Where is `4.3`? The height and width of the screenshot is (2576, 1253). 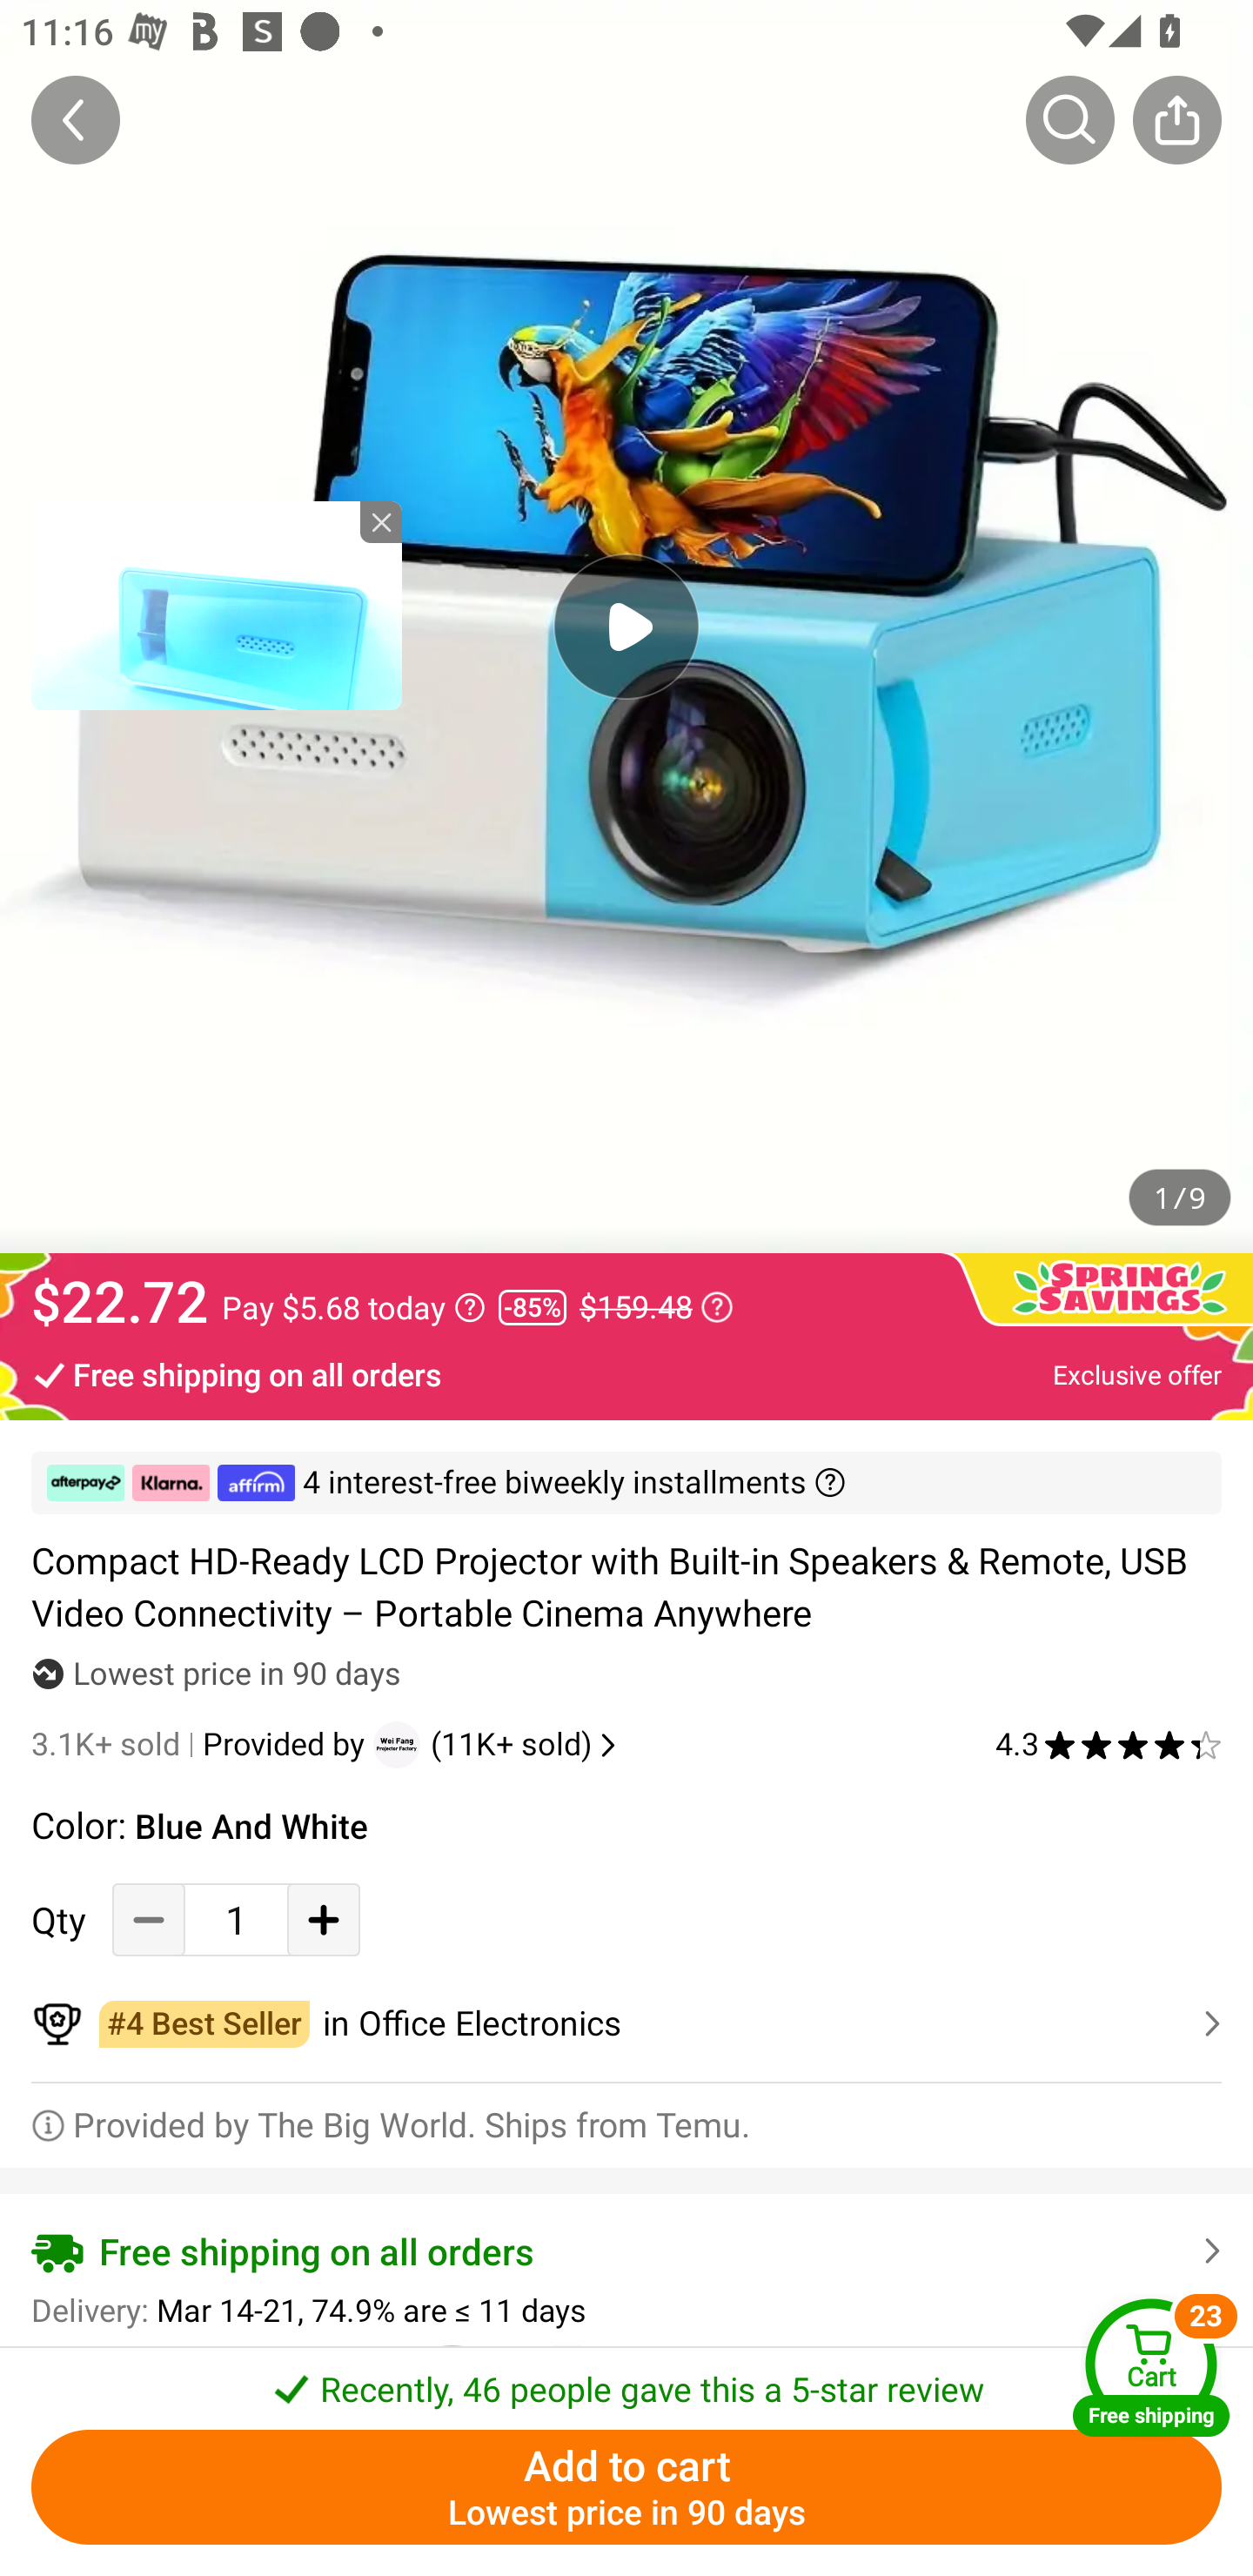 4.3 is located at coordinates (1109, 1744).